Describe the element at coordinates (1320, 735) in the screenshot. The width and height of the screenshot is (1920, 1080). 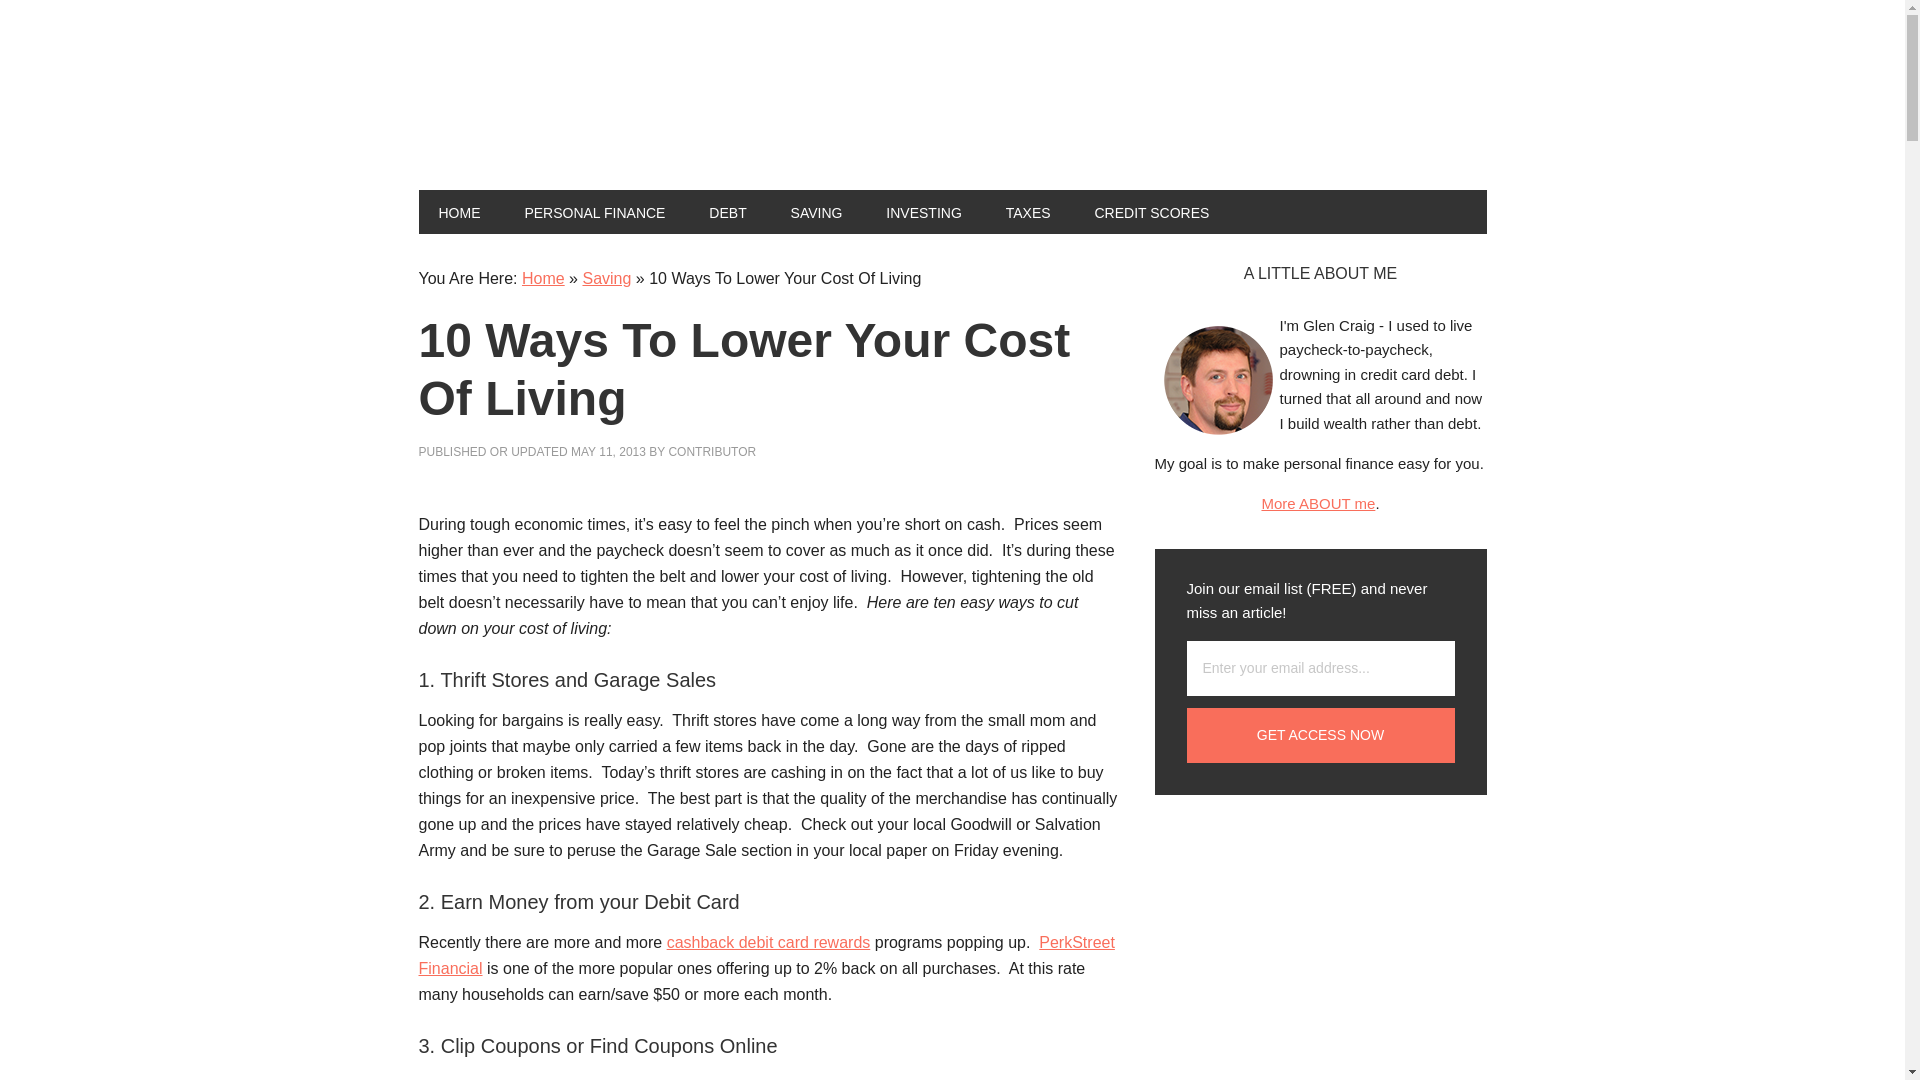
I see `Get Access Now` at that location.